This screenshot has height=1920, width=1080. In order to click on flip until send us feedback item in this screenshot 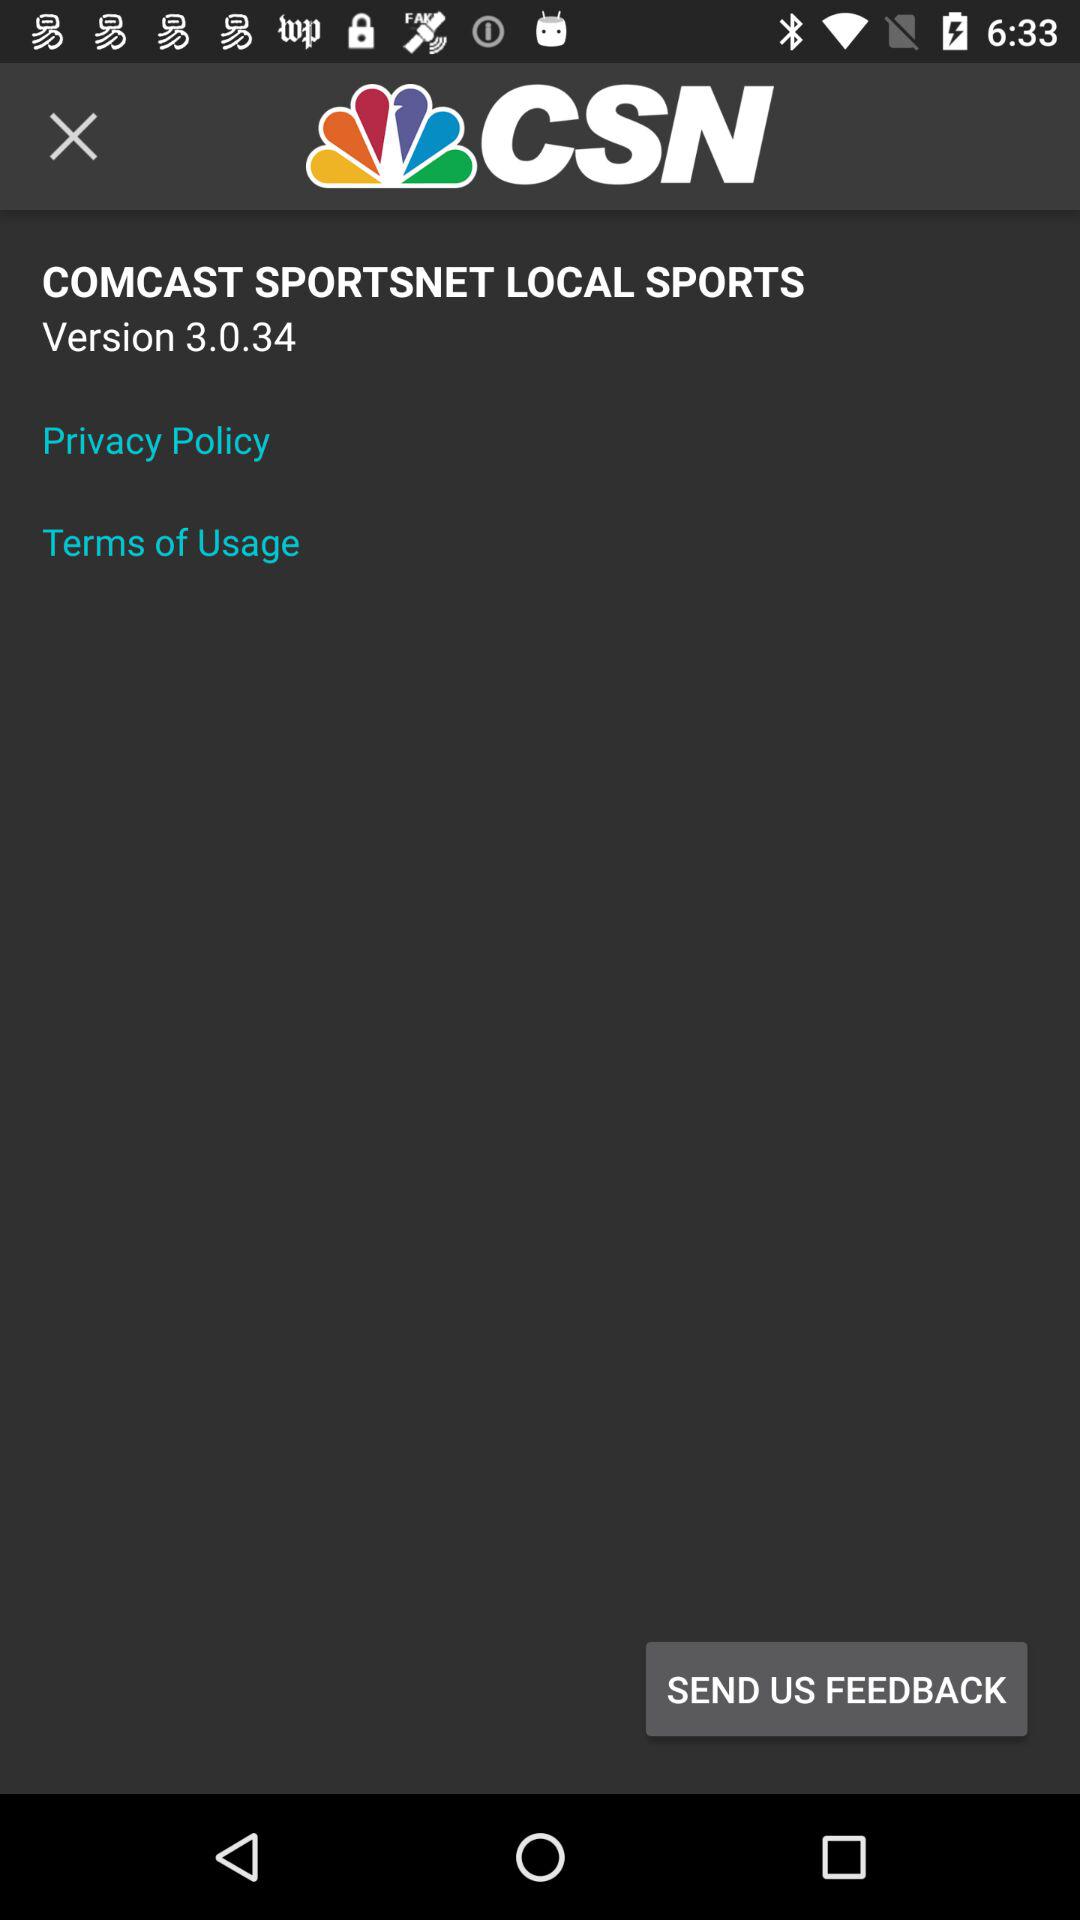, I will do `click(836, 1689)`.